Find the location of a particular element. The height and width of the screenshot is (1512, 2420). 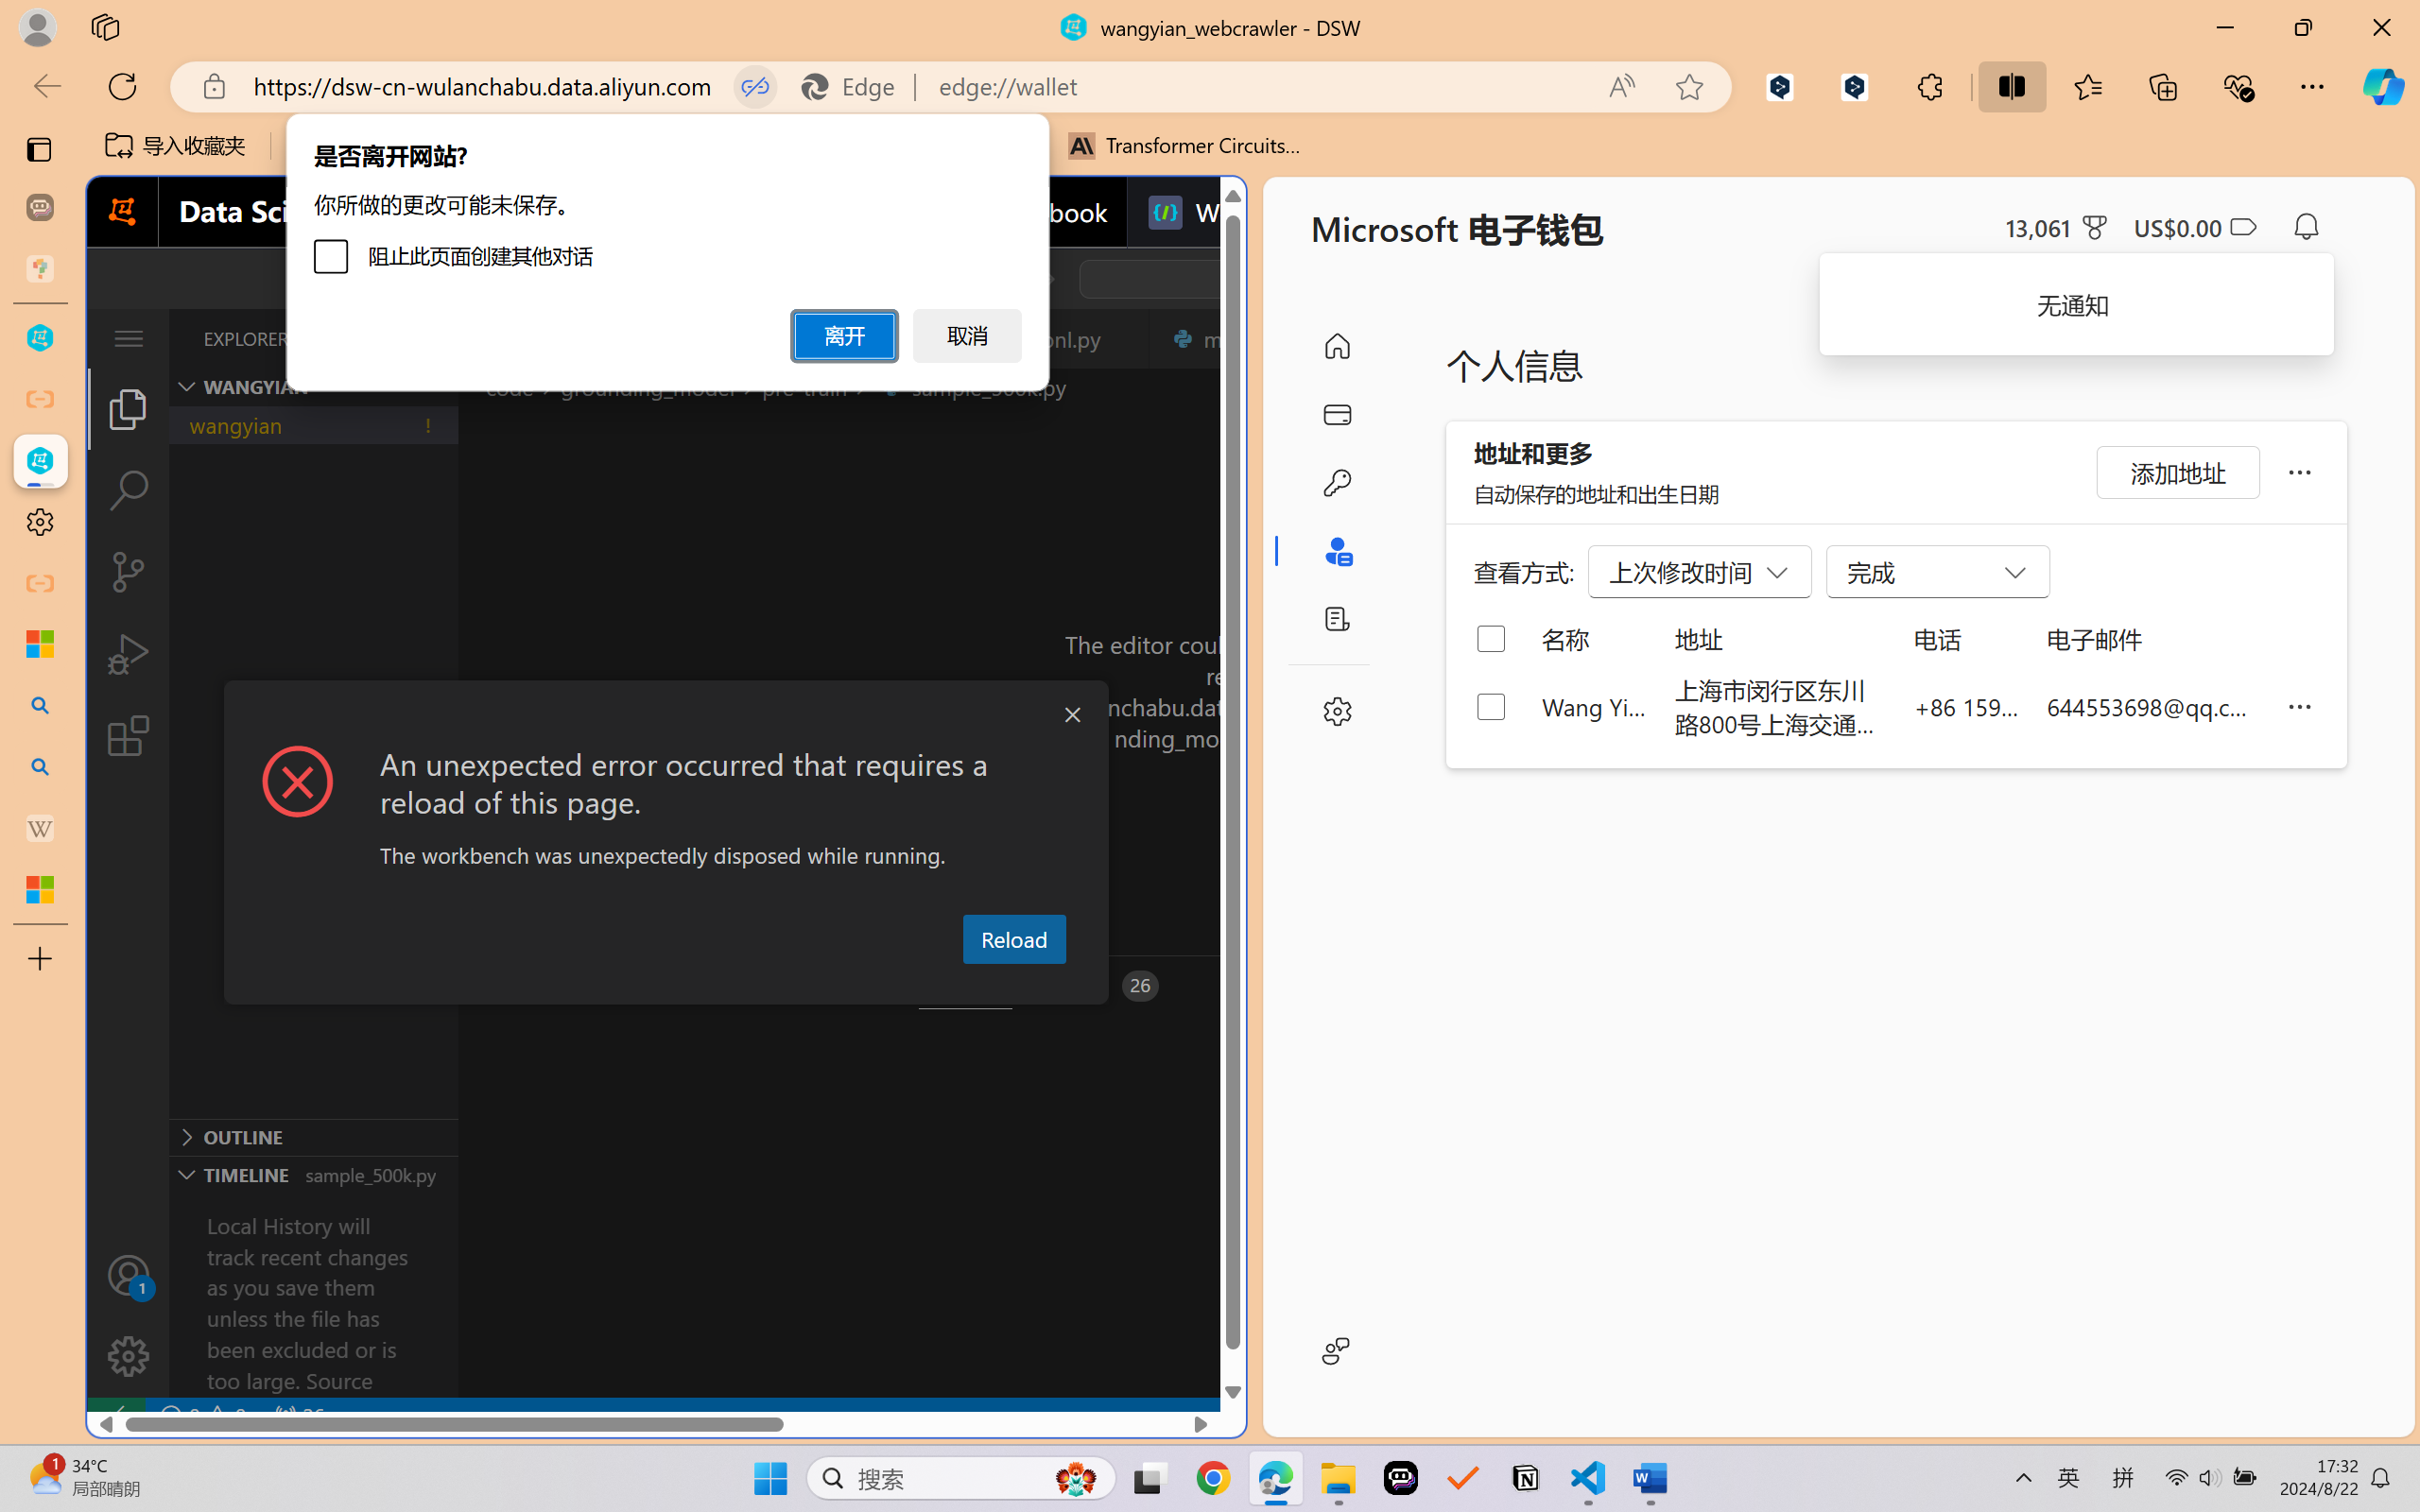

Explorer (Ctrl+Shift+E) is located at coordinates (129, 408).